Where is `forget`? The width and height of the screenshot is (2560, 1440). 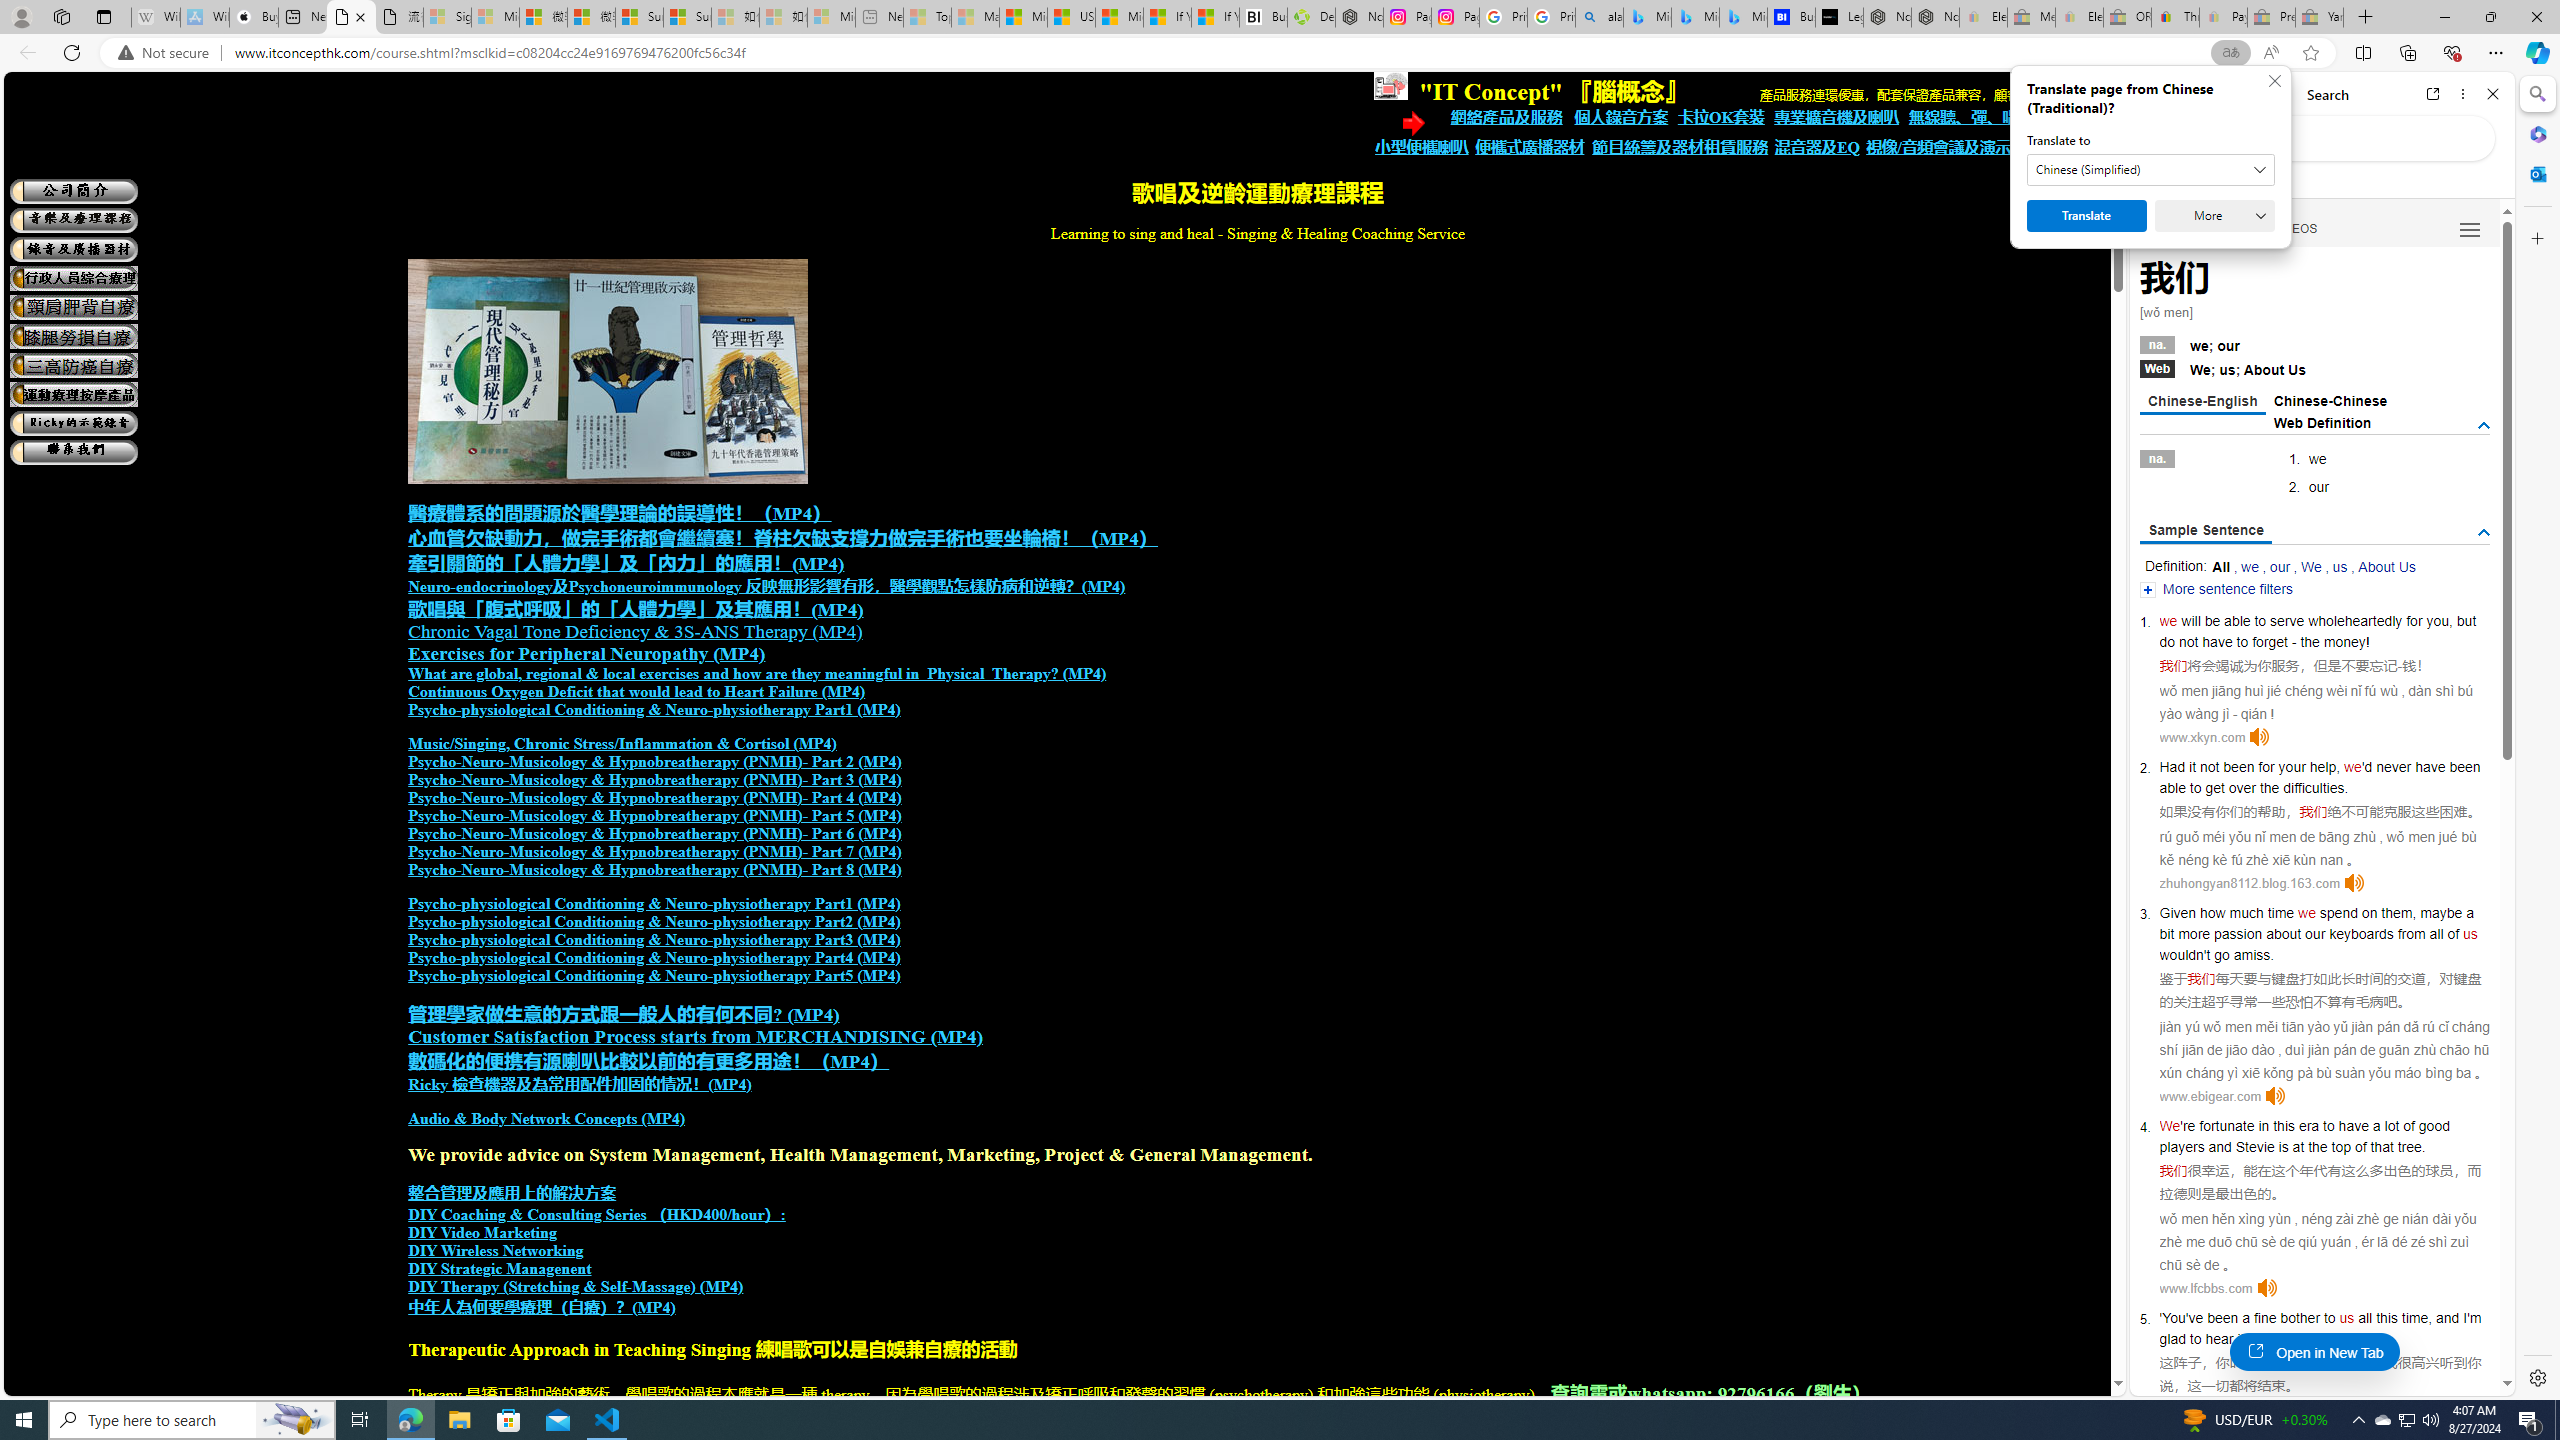
forget is located at coordinates (2270, 641).